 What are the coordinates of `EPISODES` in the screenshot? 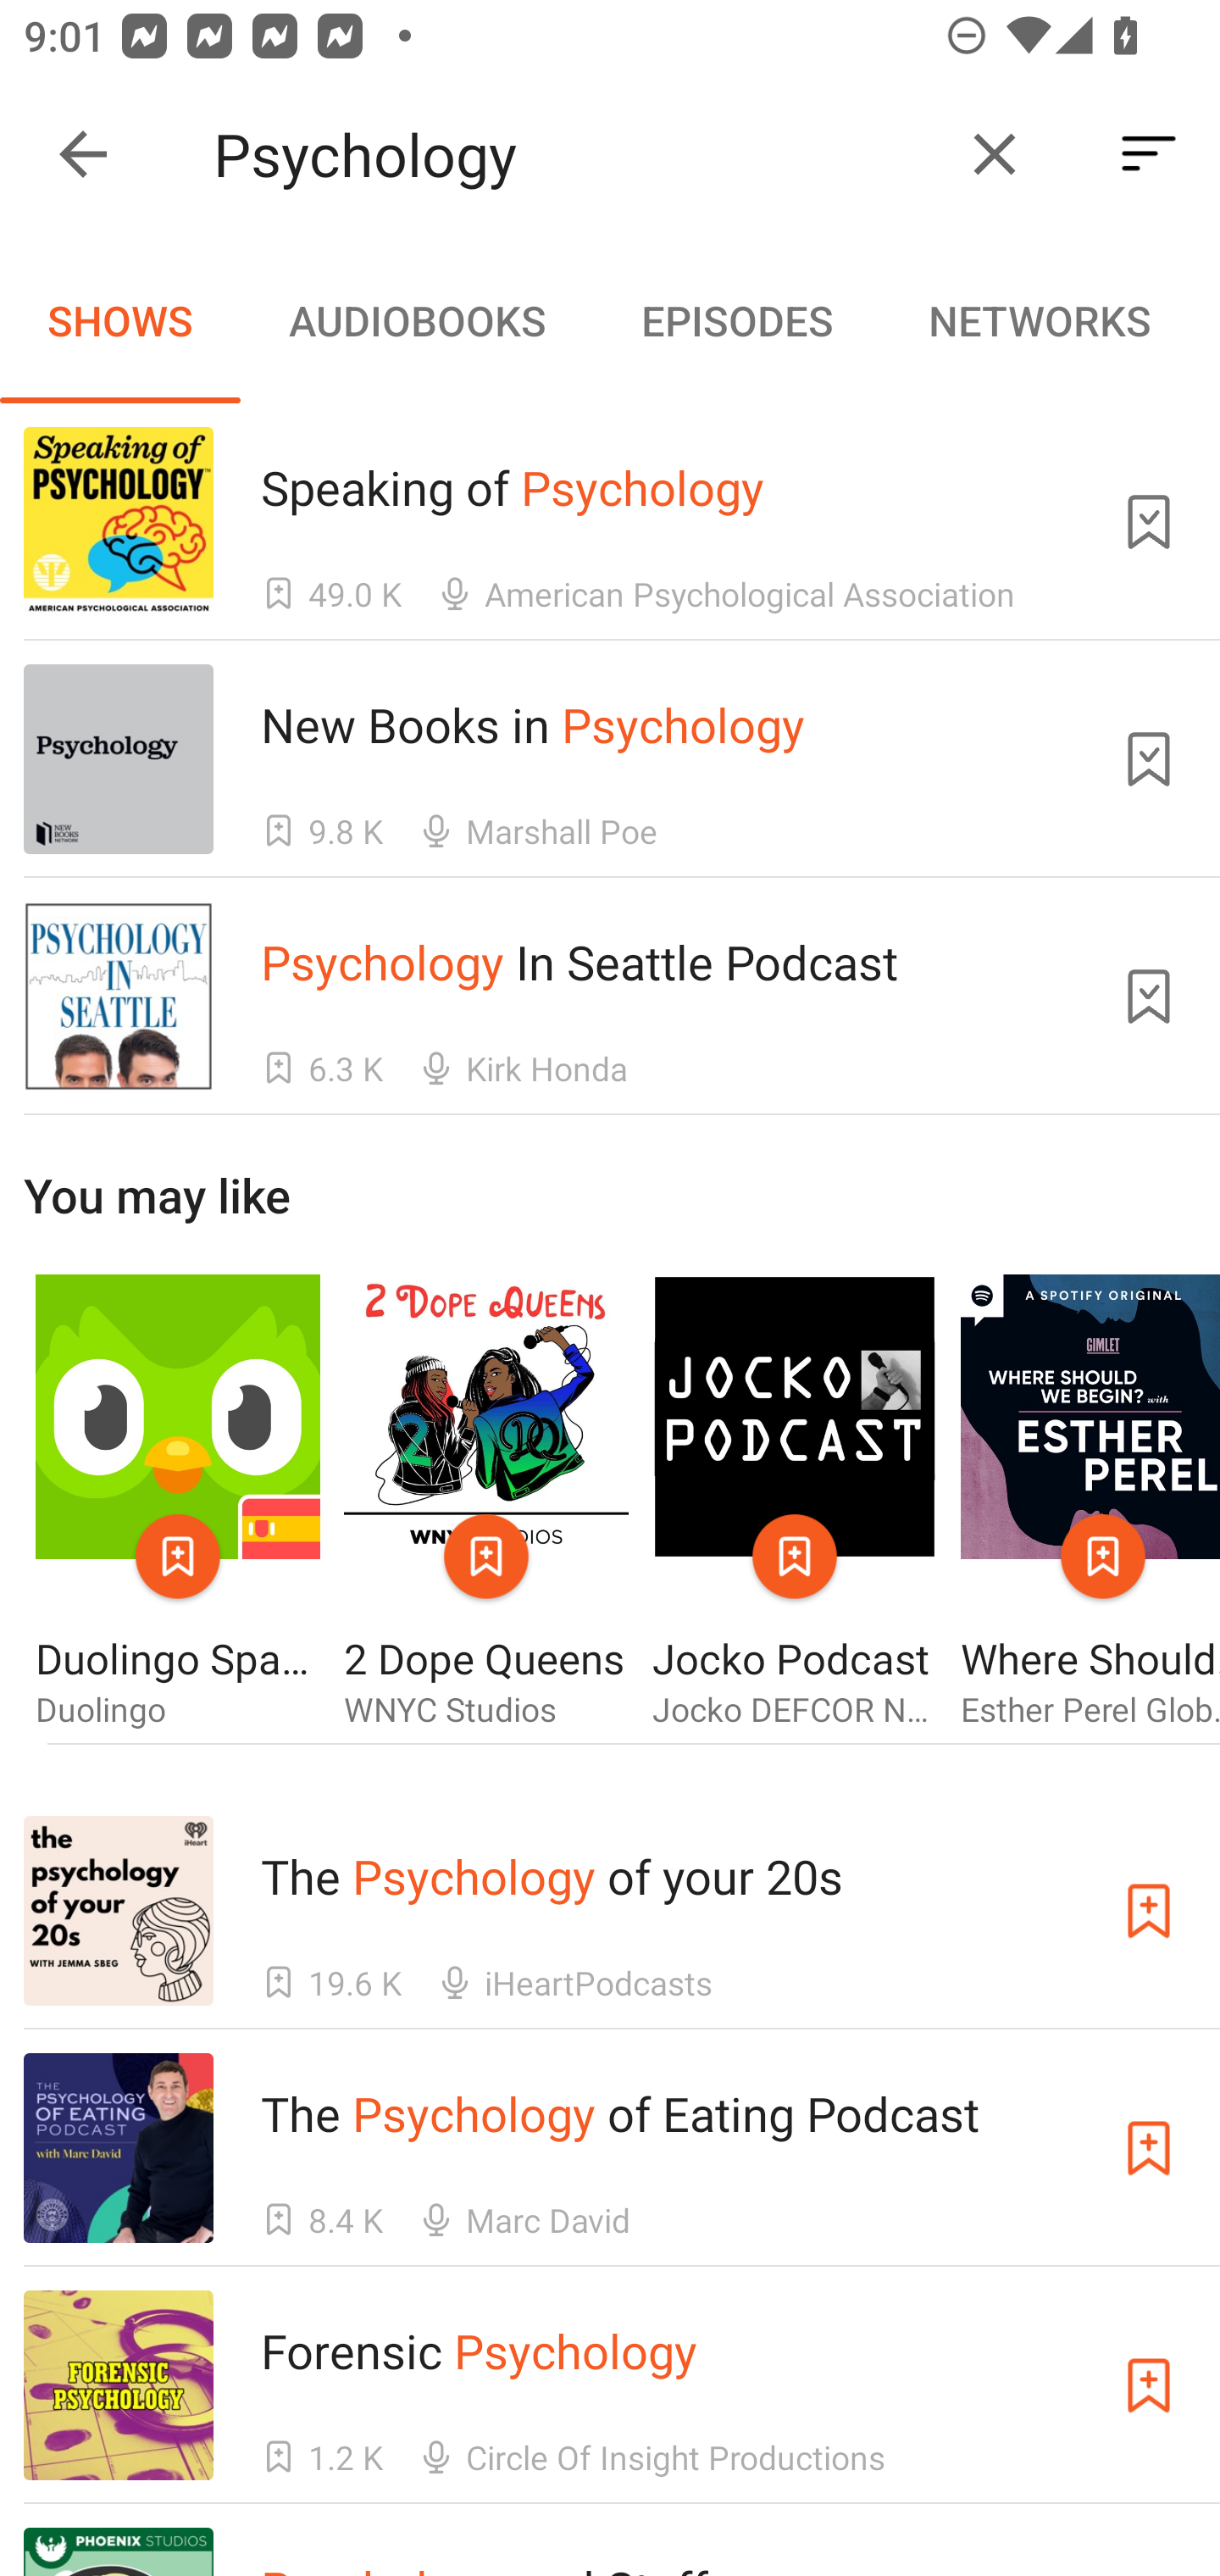 It's located at (736, 320).